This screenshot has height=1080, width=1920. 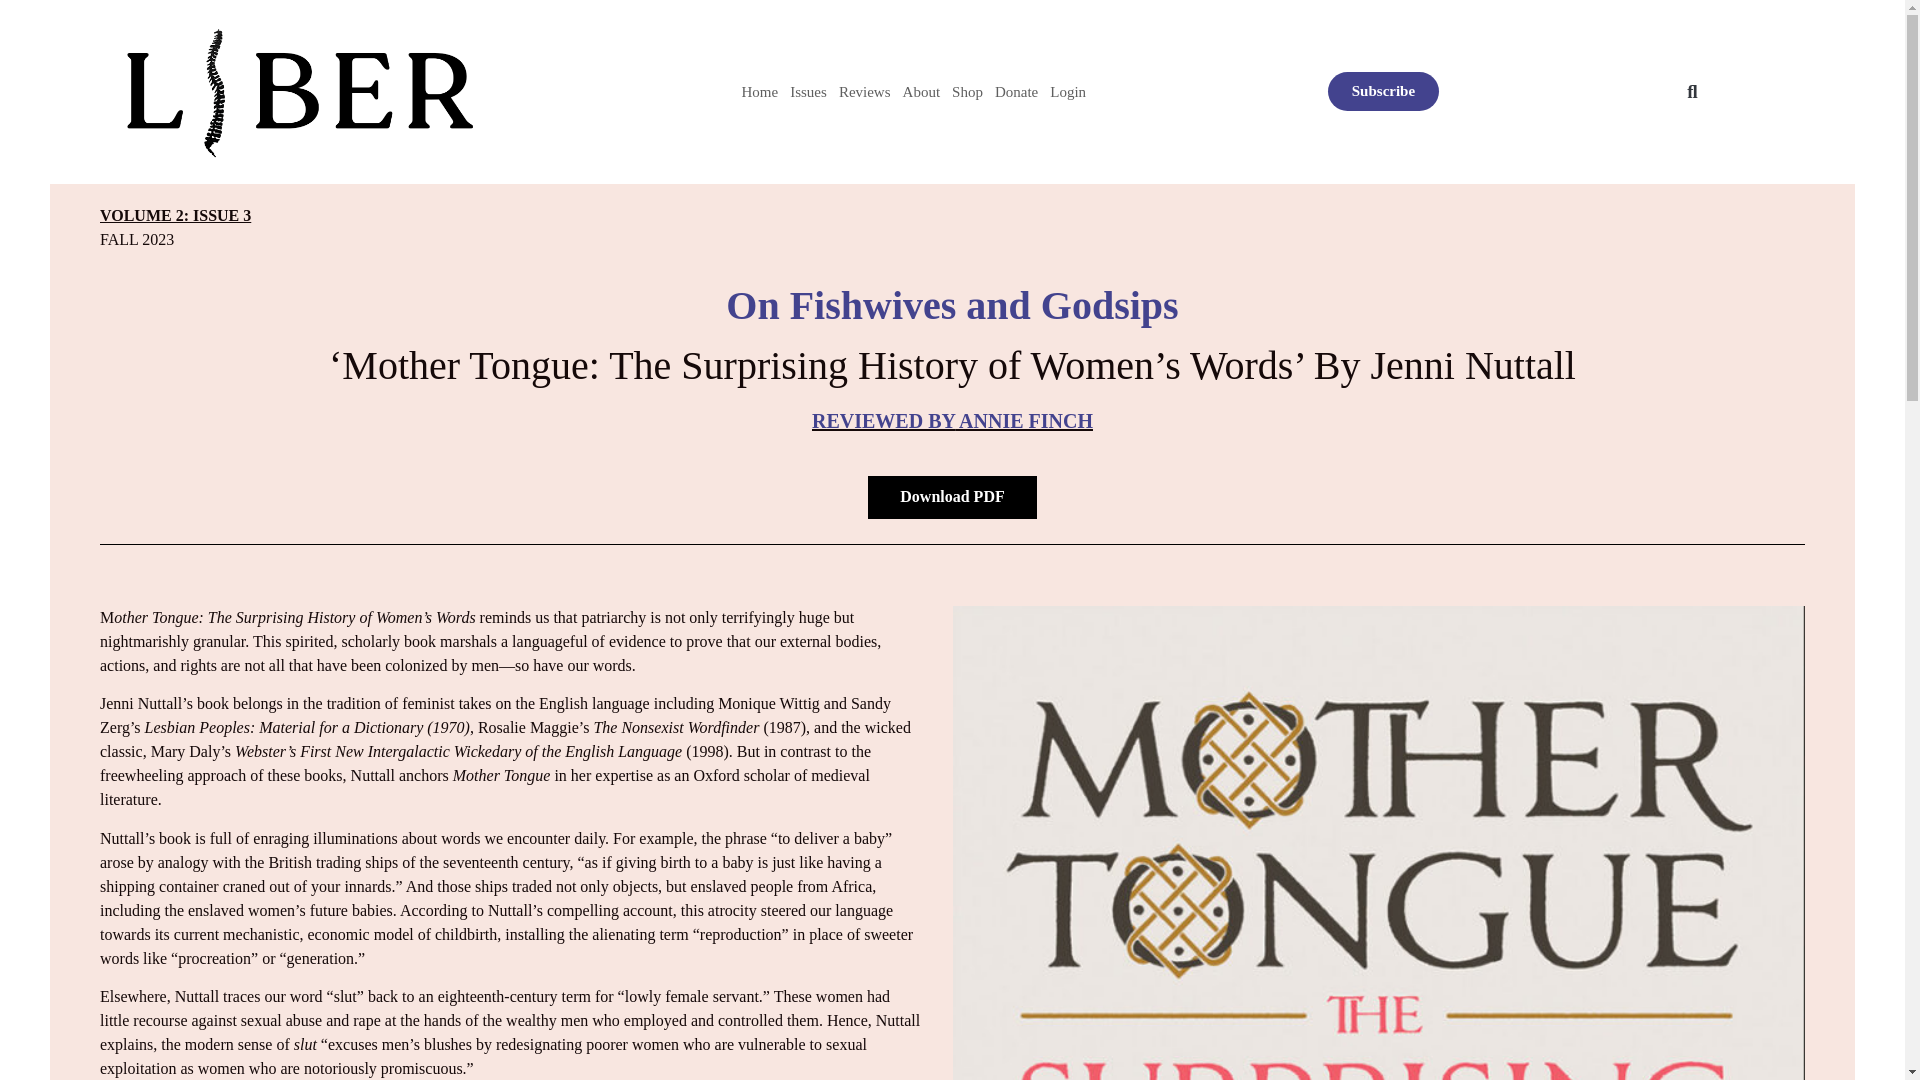 What do you see at coordinates (864, 92) in the screenshot?
I see `Reviews` at bounding box center [864, 92].